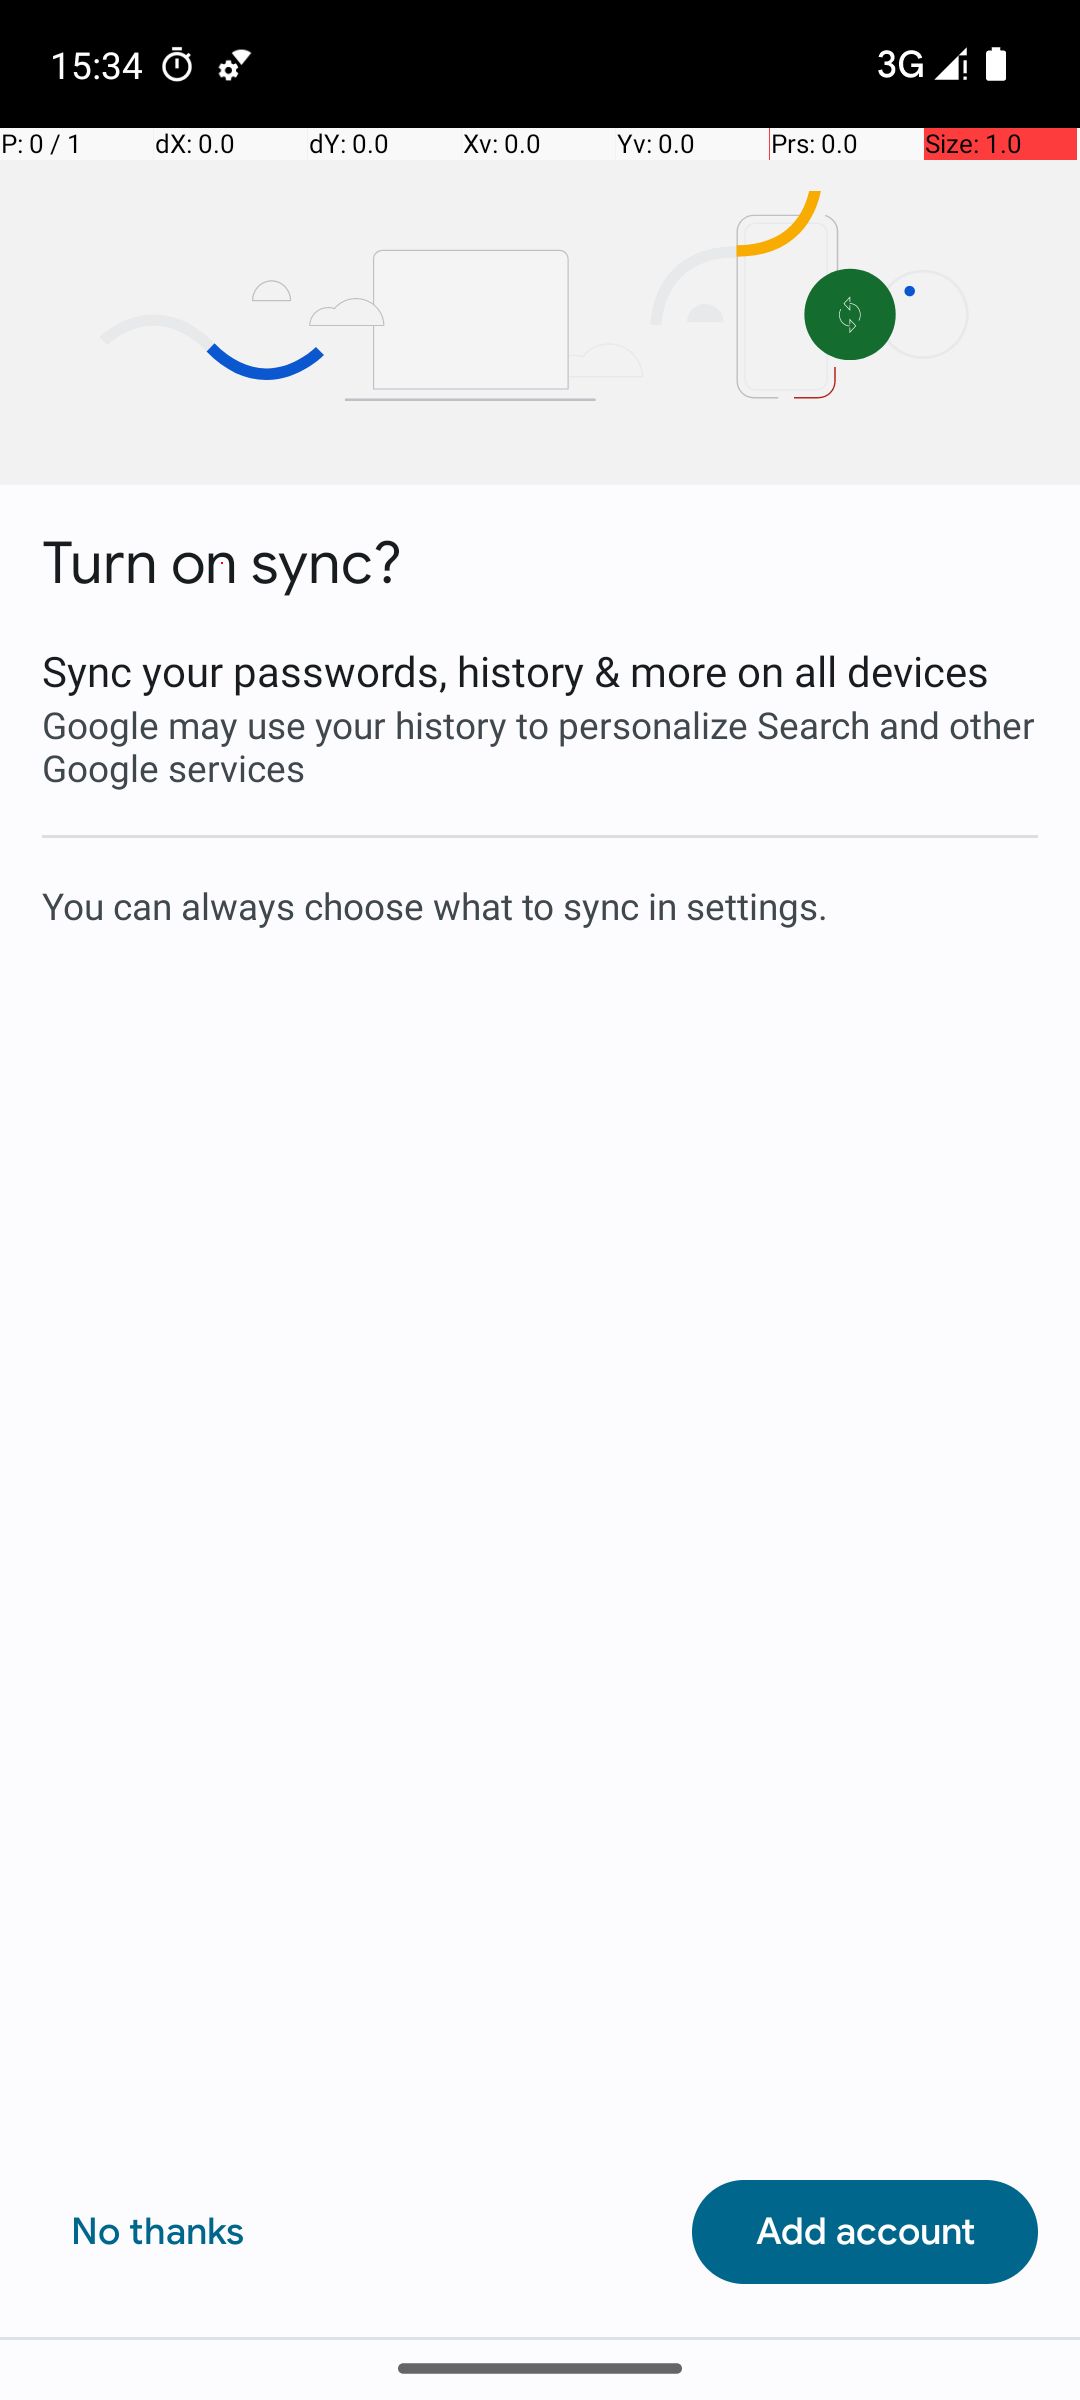 The image size is (1080, 2400). What do you see at coordinates (235, 64) in the screenshot?
I see `Android System notification: Wi‑Fi will turn on automatically` at bounding box center [235, 64].